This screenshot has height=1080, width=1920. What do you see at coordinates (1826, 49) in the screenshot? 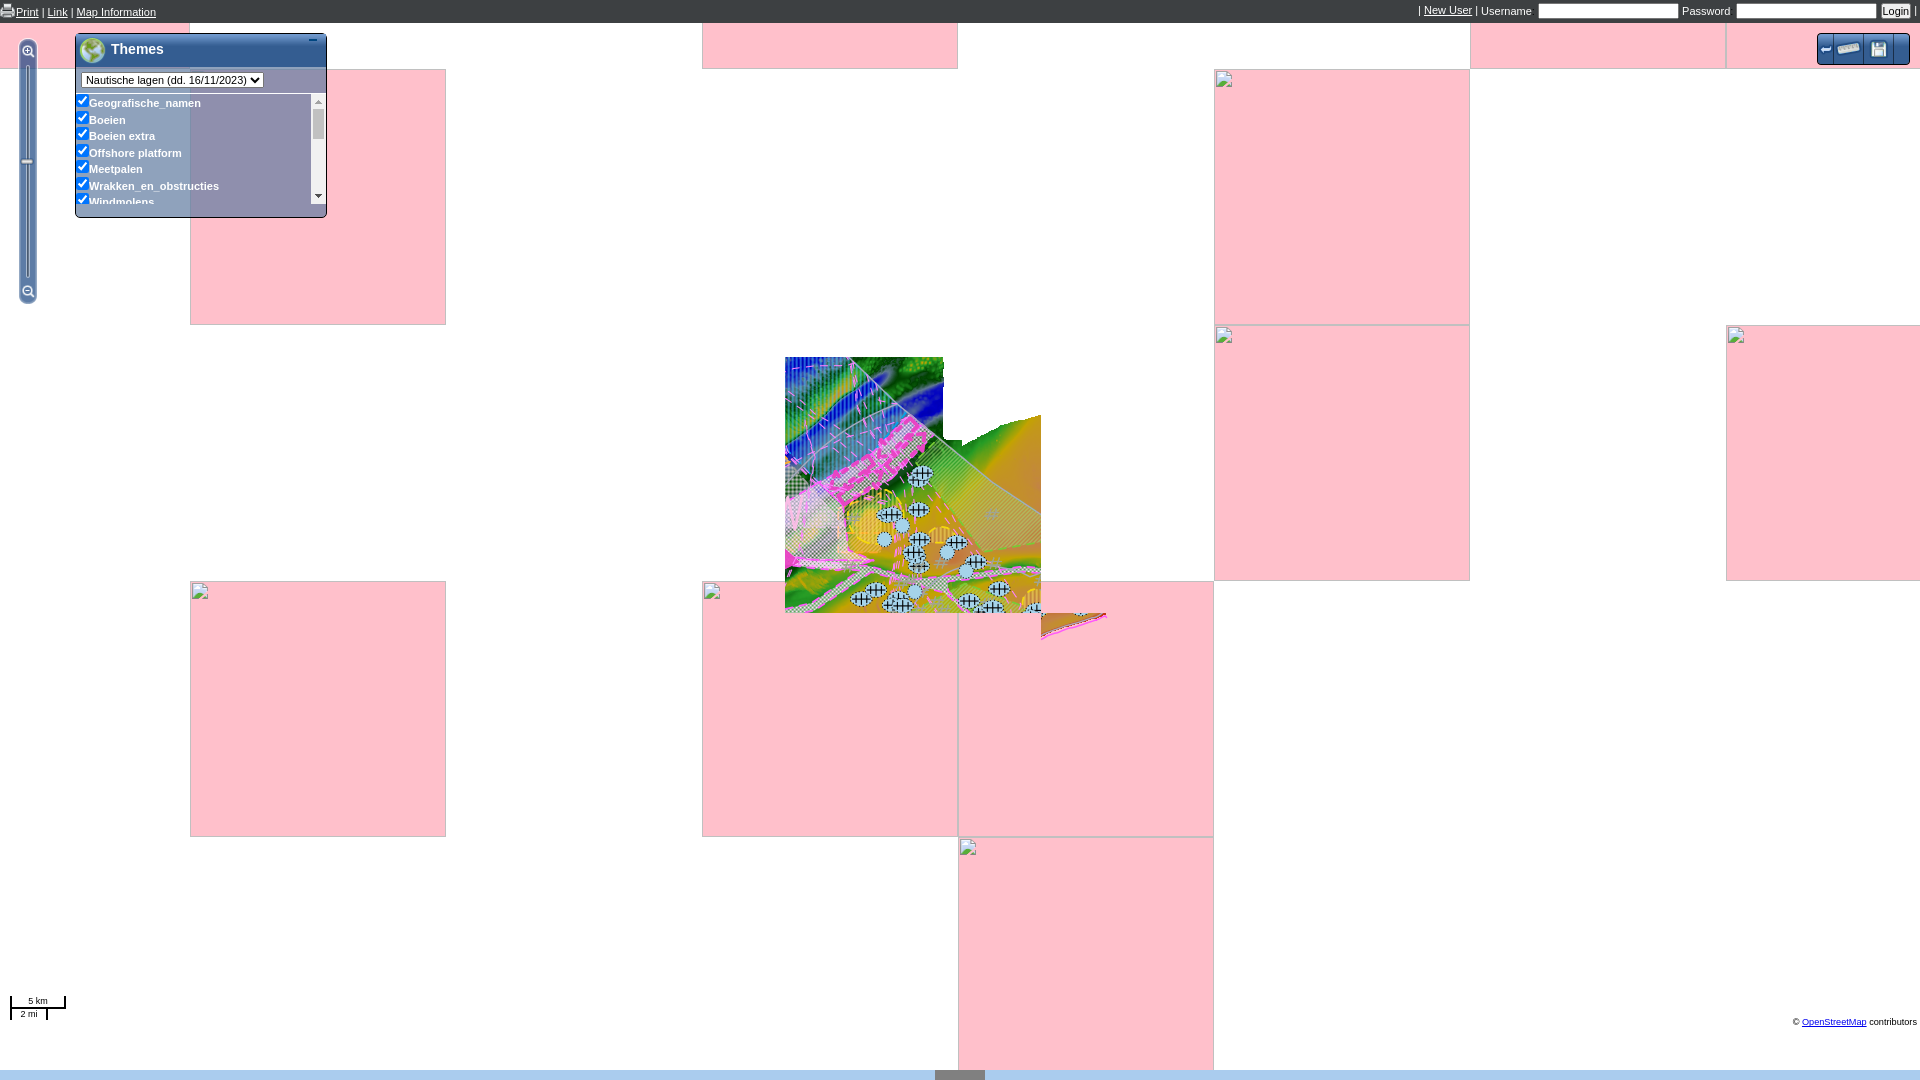
I see `Previous View` at bounding box center [1826, 49].